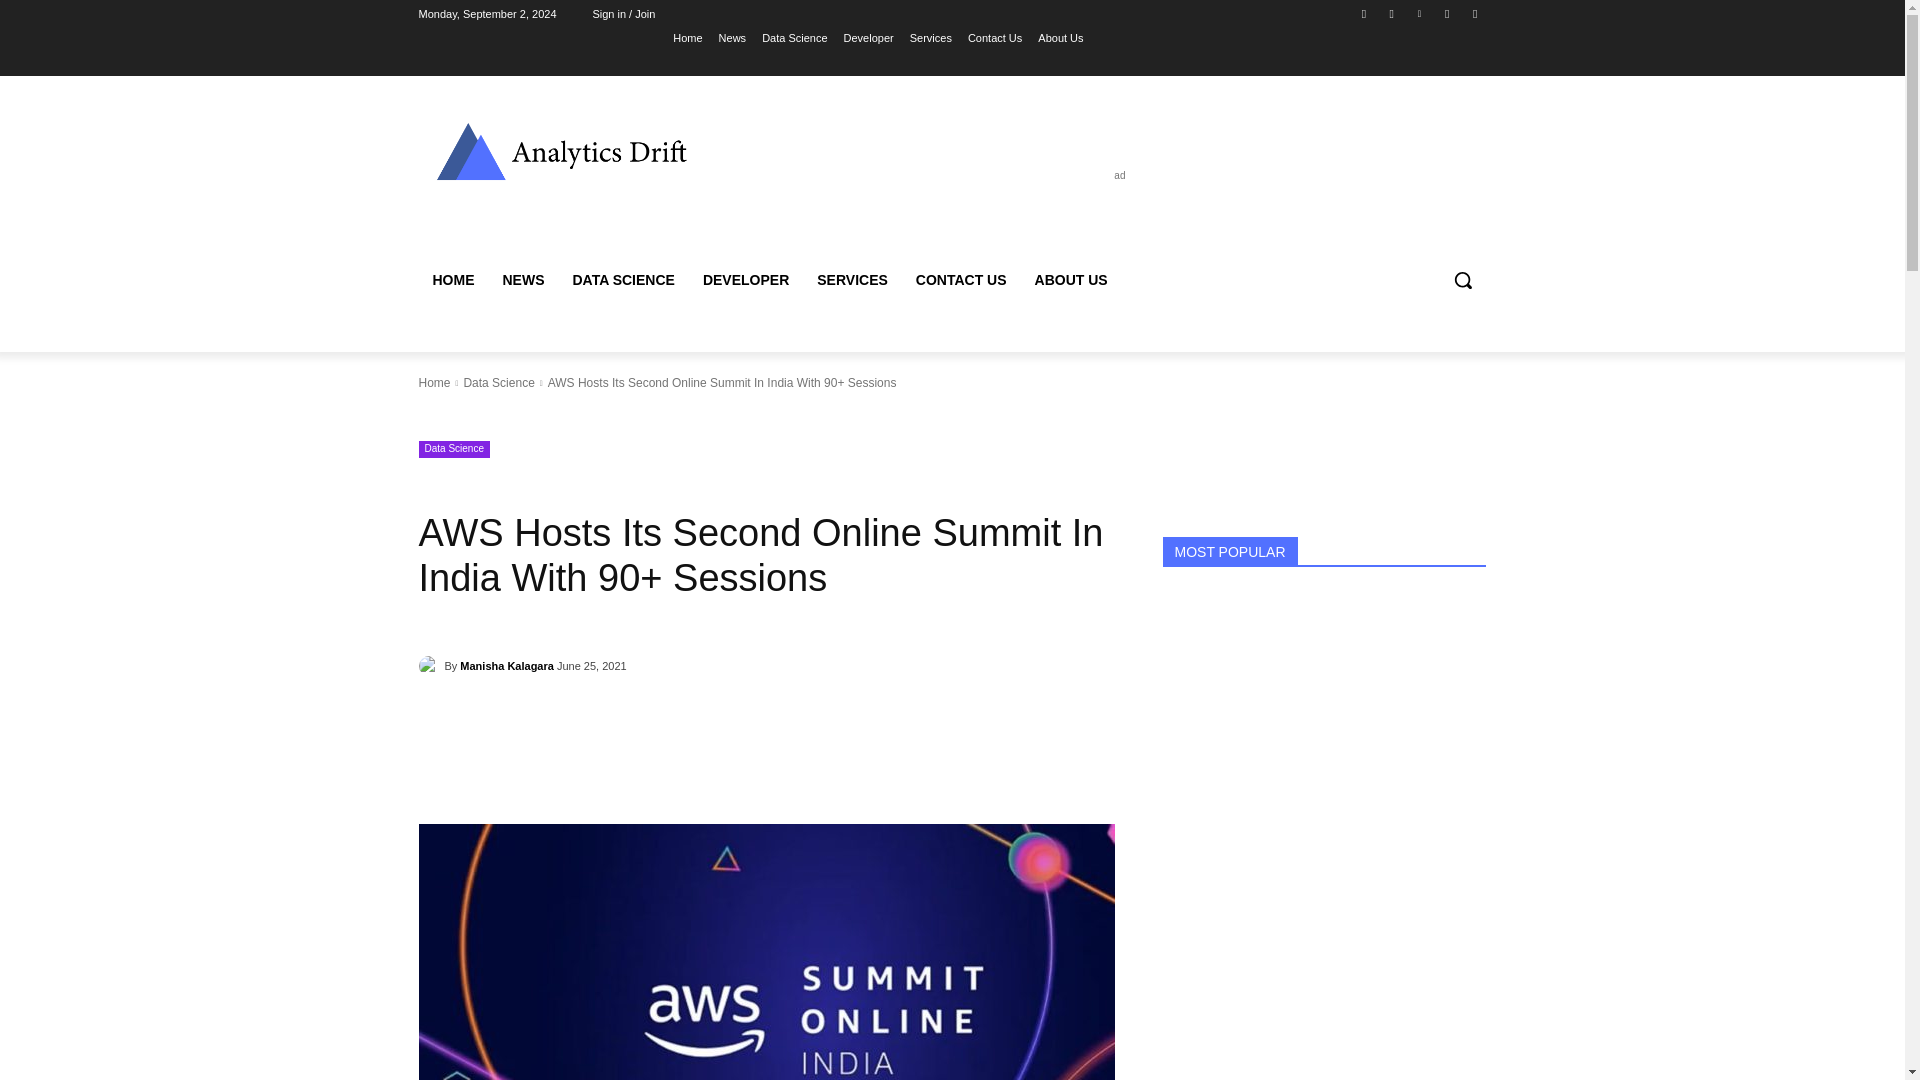 The image size is (1920, 1080). I want to click on Manisha Kalagara, so click(507, 666).